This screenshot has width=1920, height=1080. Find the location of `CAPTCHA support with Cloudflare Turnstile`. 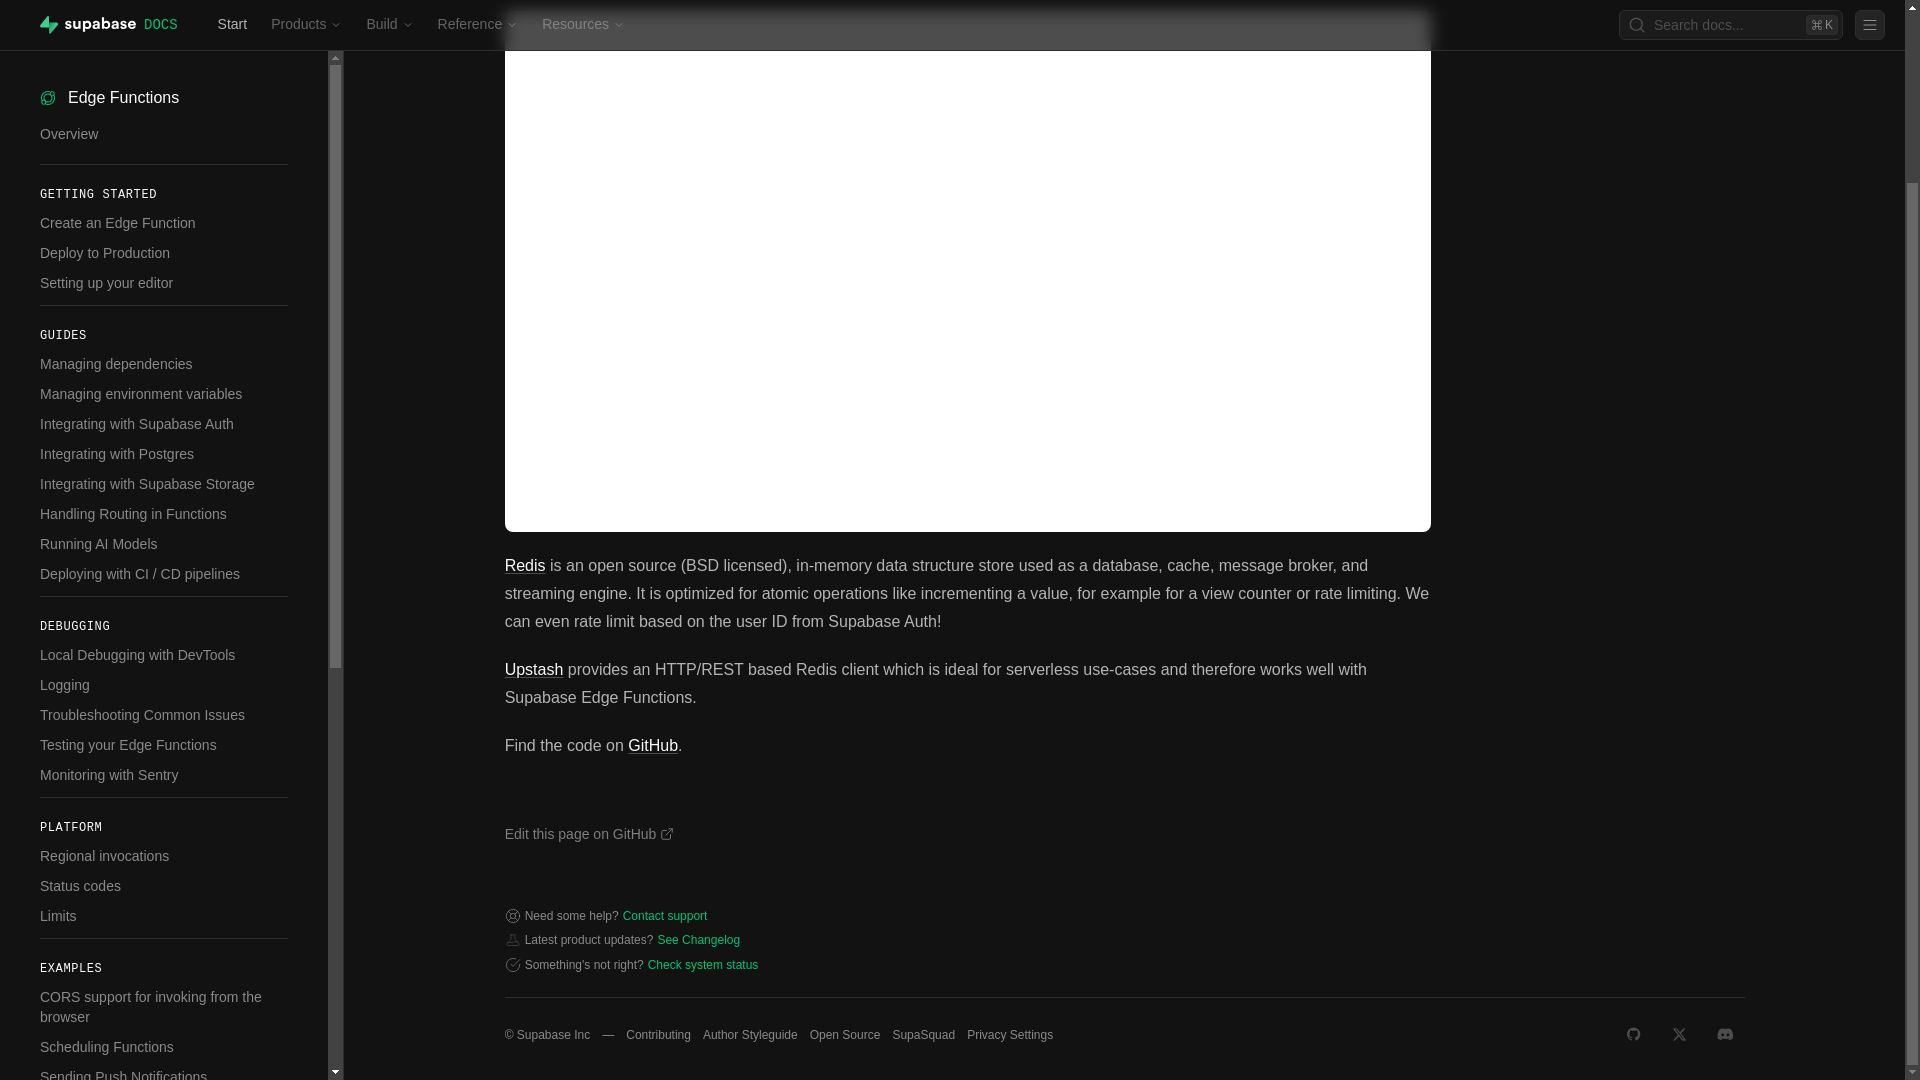

CAPTCHA support with Cloudflare Turnstile is located at coordinates (164, 1002).